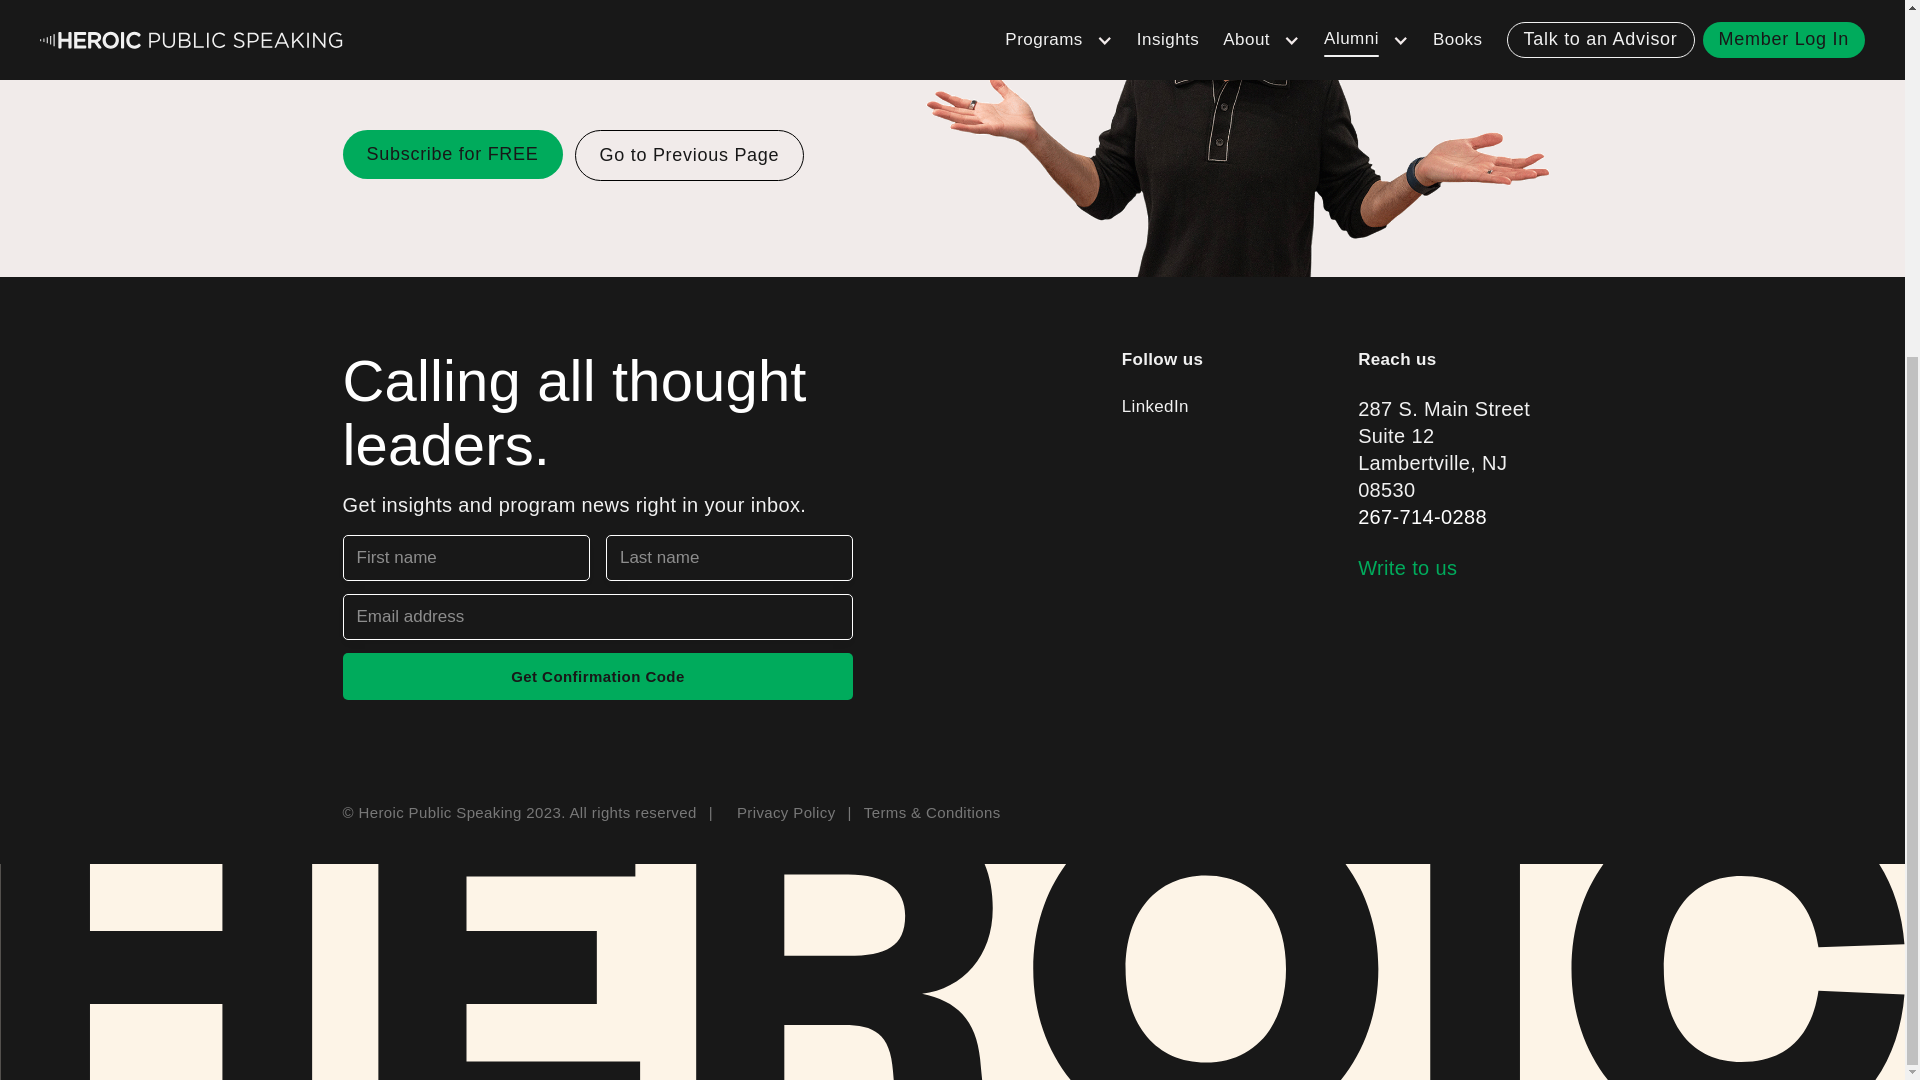 The height and width of the screenshot is (1080, 1920). I want to click on LinkedIn, so click(1460, 450).